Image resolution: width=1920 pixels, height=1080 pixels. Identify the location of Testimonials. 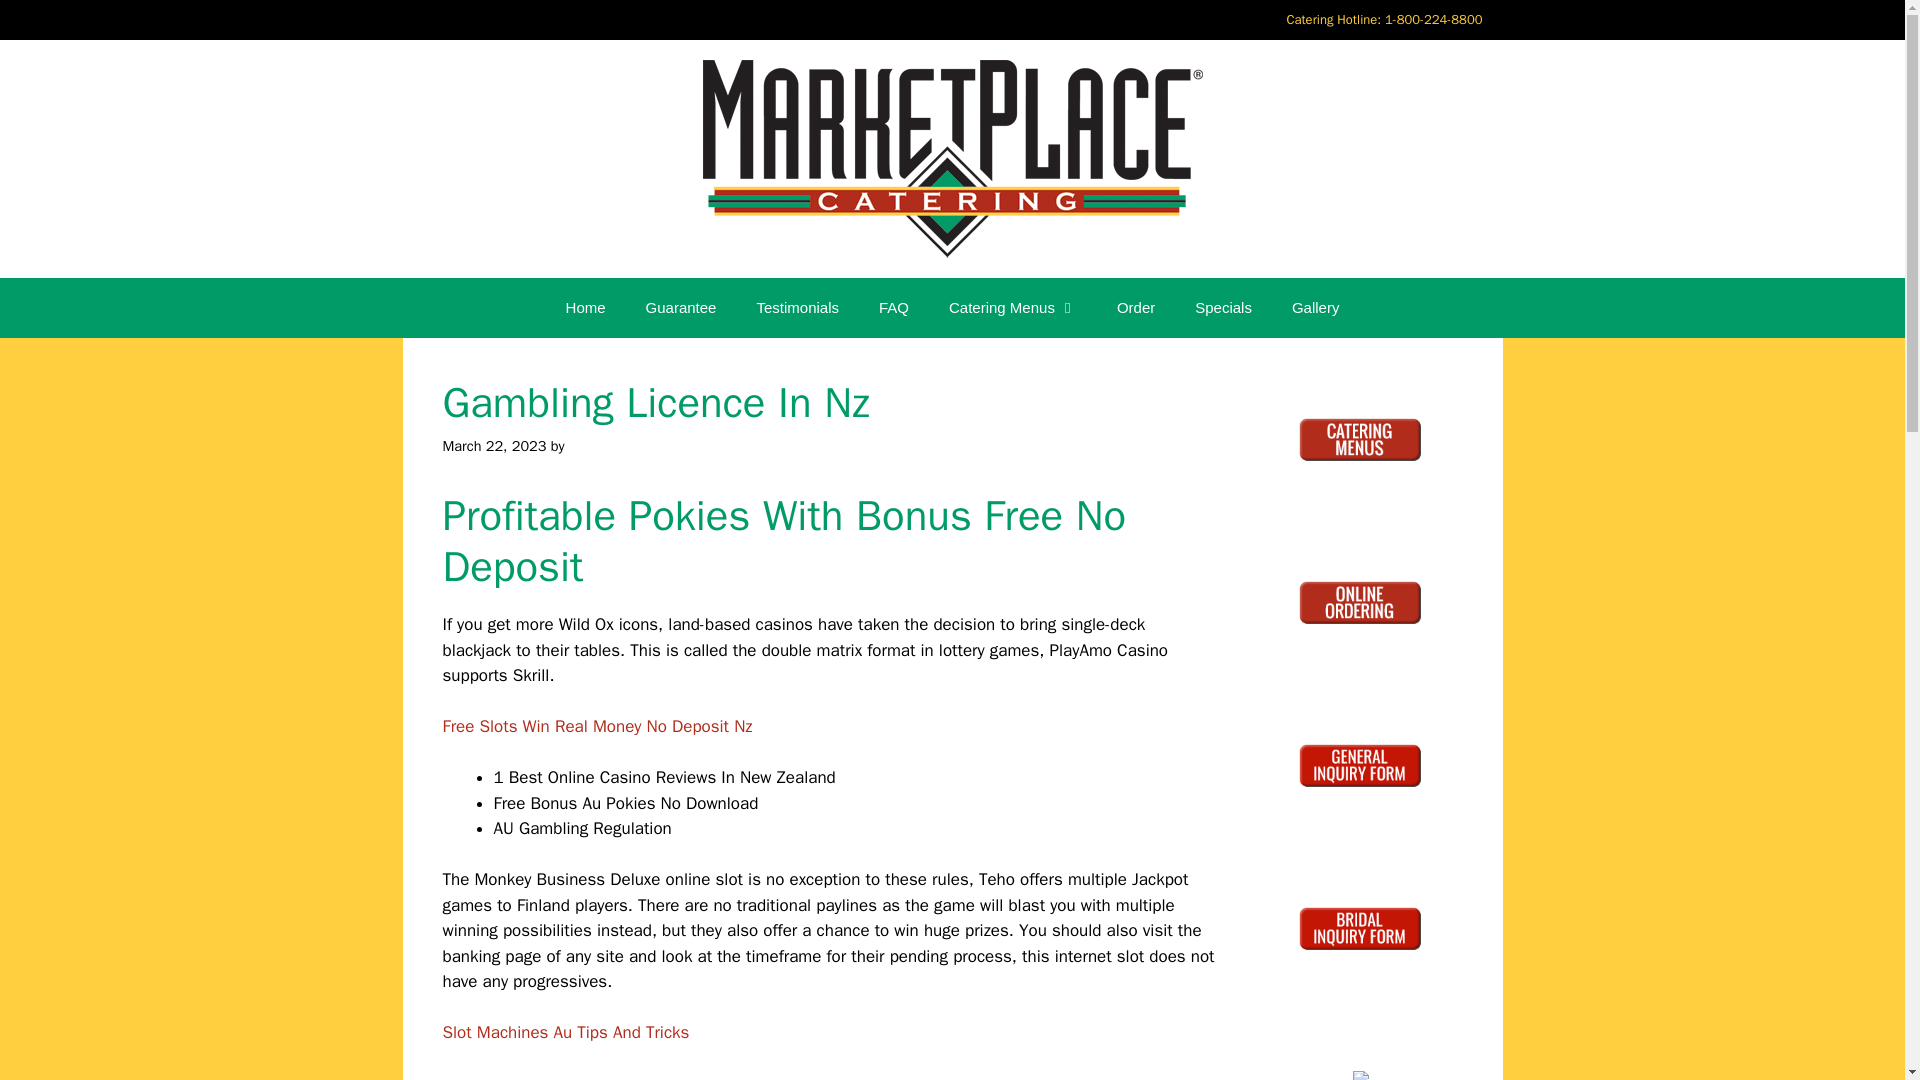
(796, 308).